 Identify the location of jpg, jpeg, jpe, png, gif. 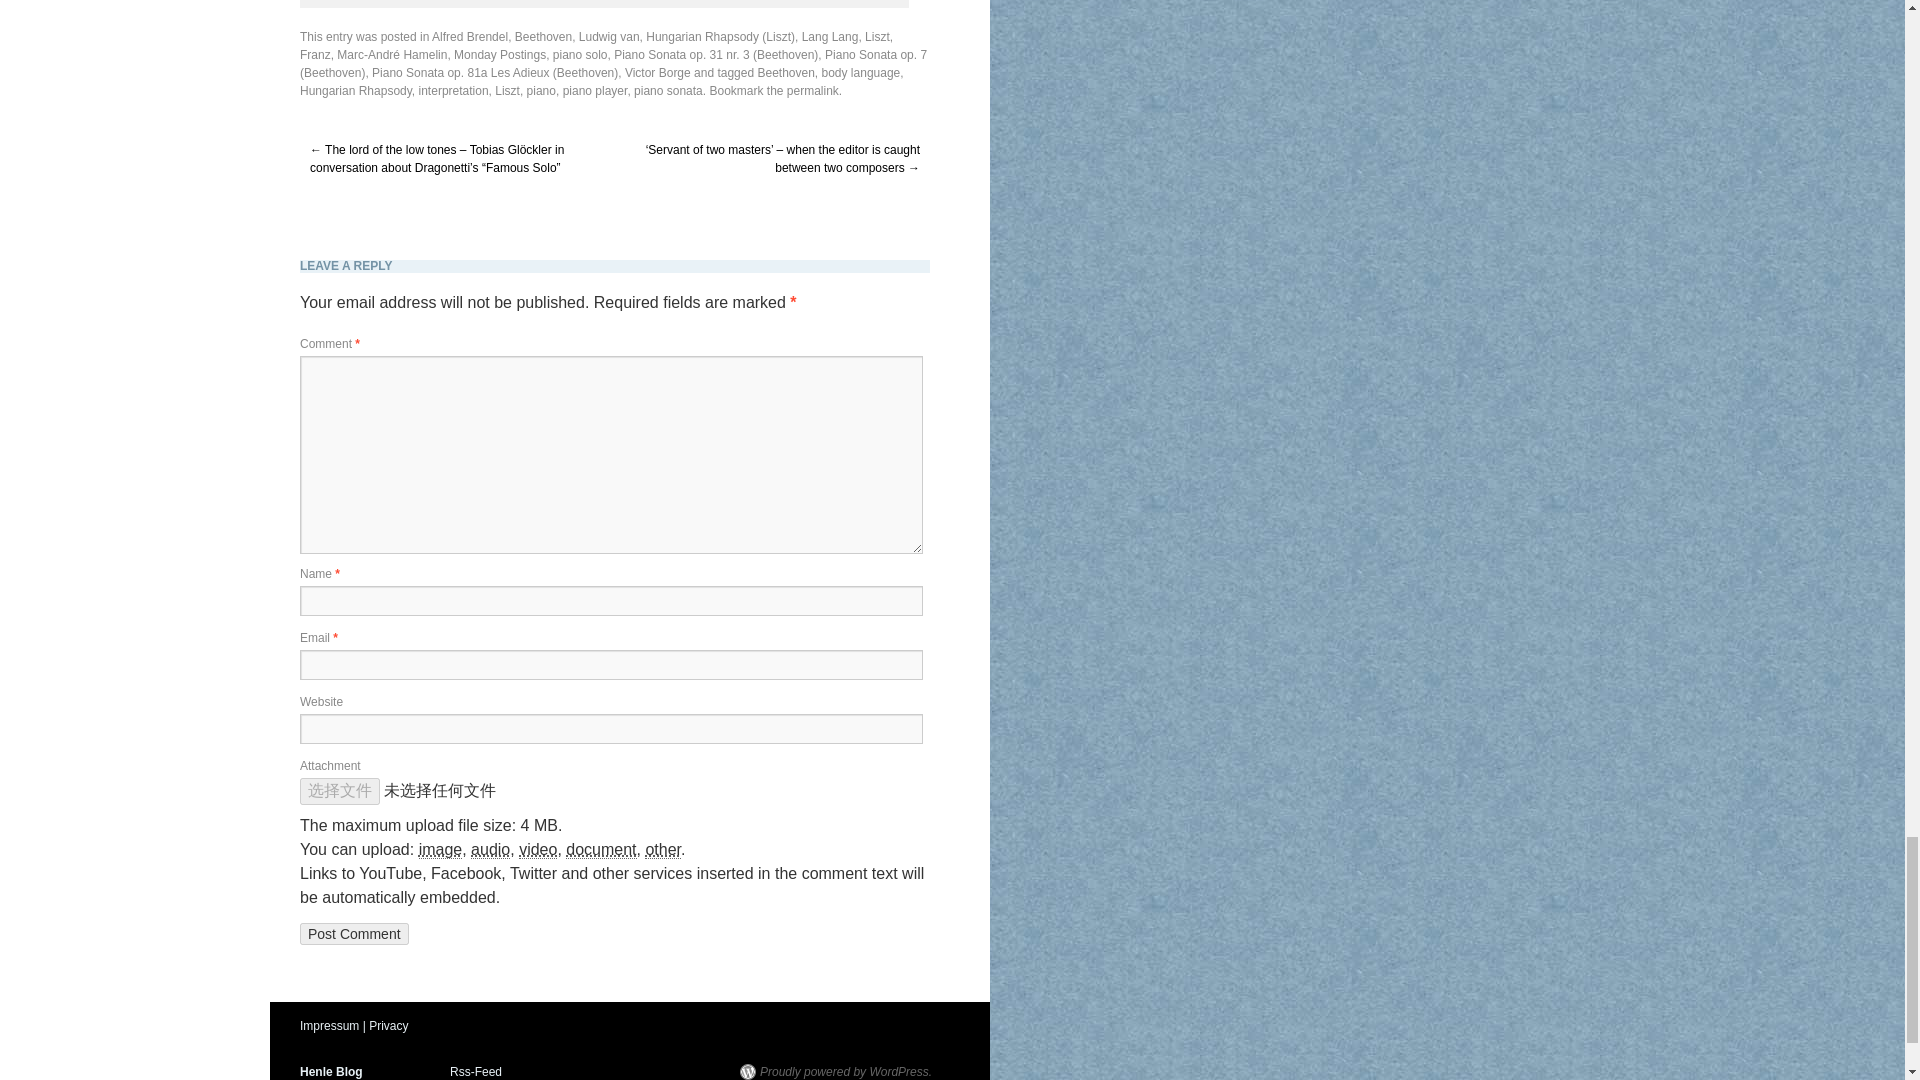
(440, 850).